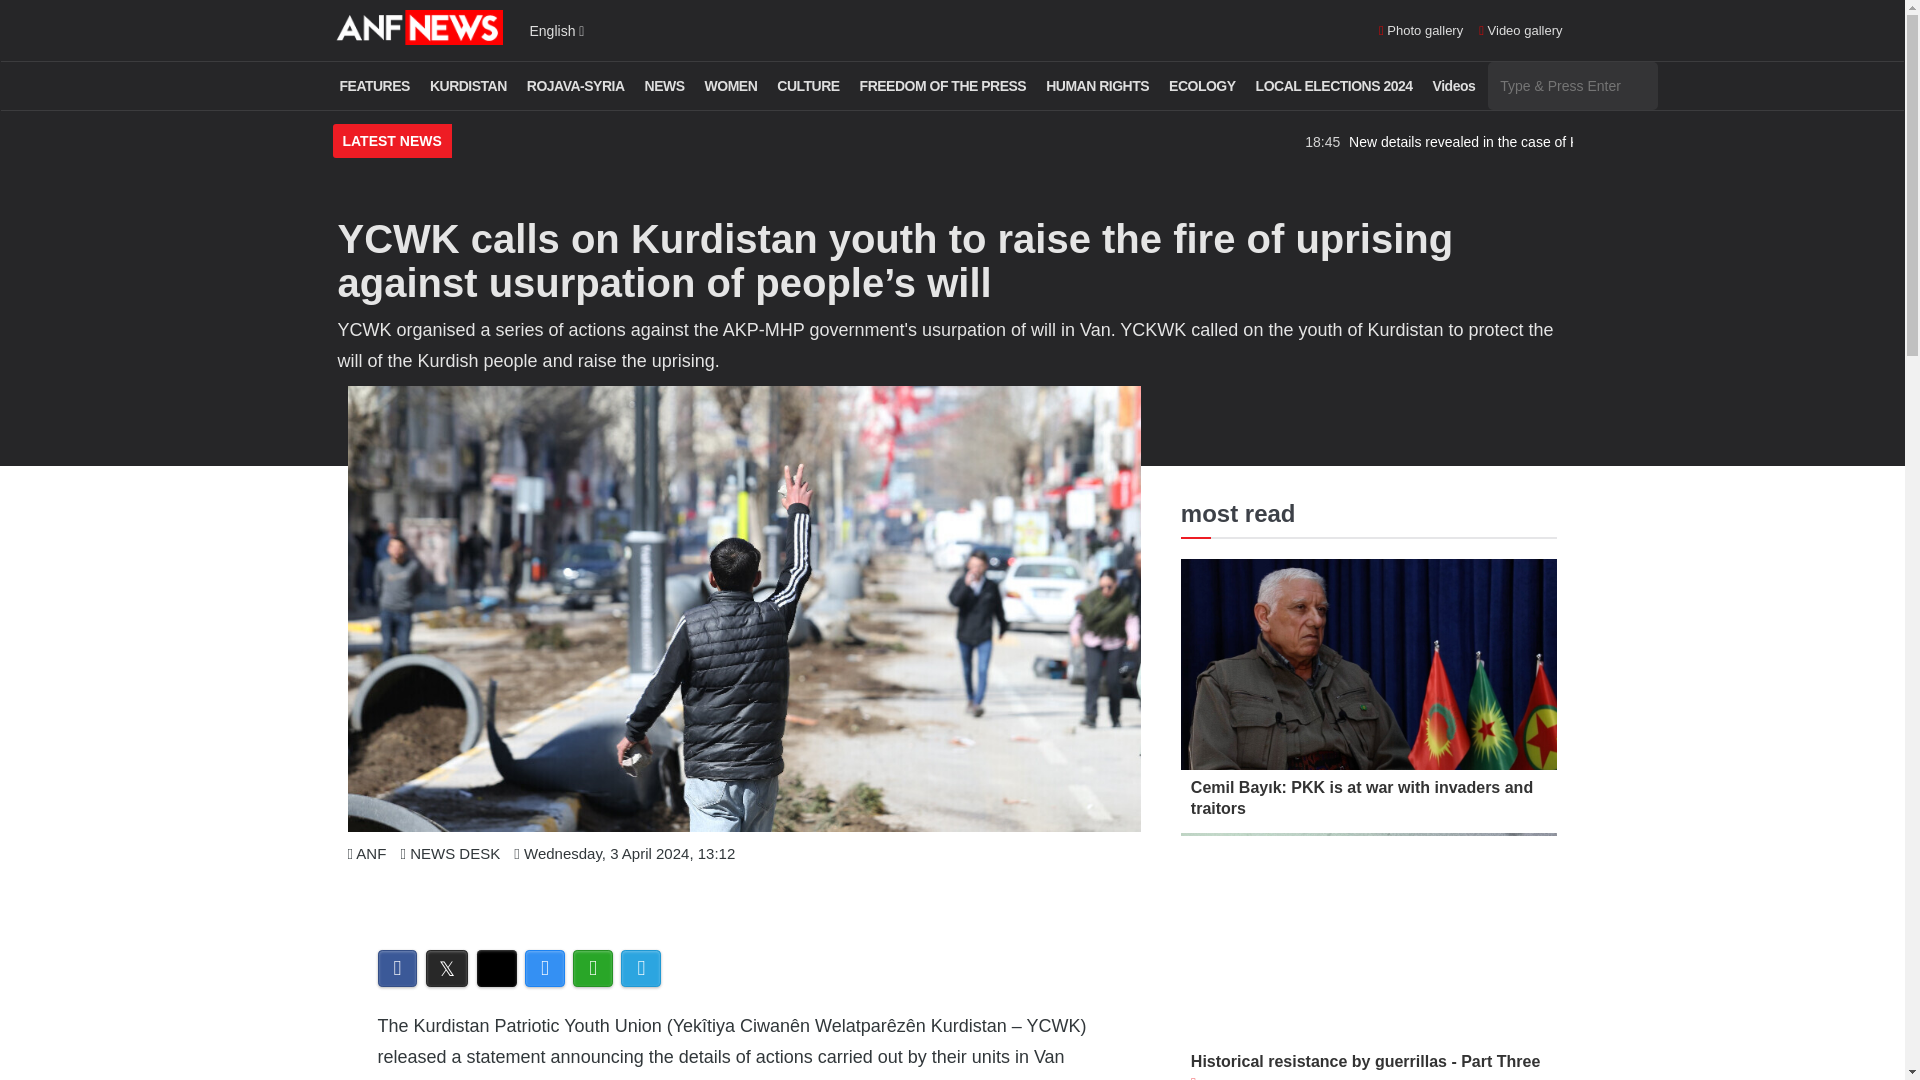 Image resolution: width=1920 pixels, height=1080 pixels. What do you see at coordinates (943, 86) in the screenshot?
I see `FREEDOM OF THE PRESS` at bounding box center [943, 86].